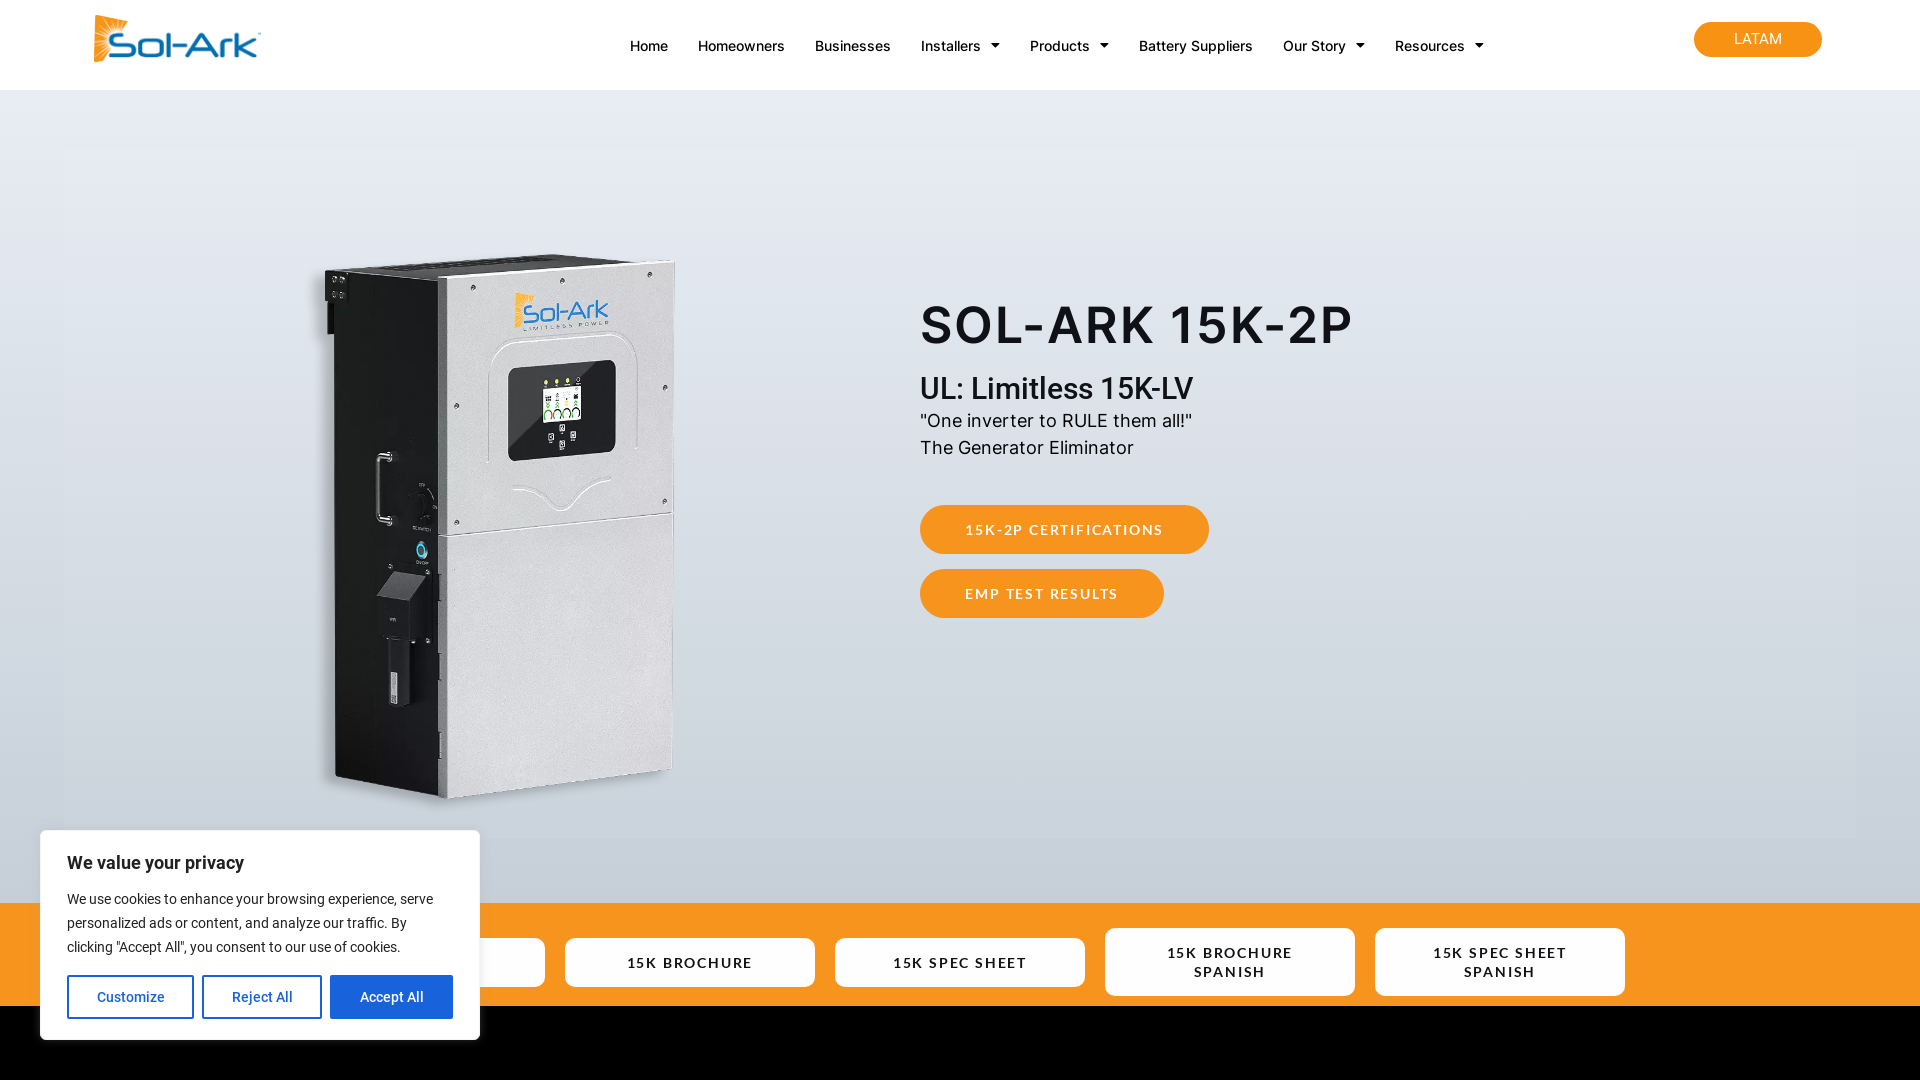 The width and height of the screenshot is (1920, 1080). I want to click on Resources, so click(1440, 46).